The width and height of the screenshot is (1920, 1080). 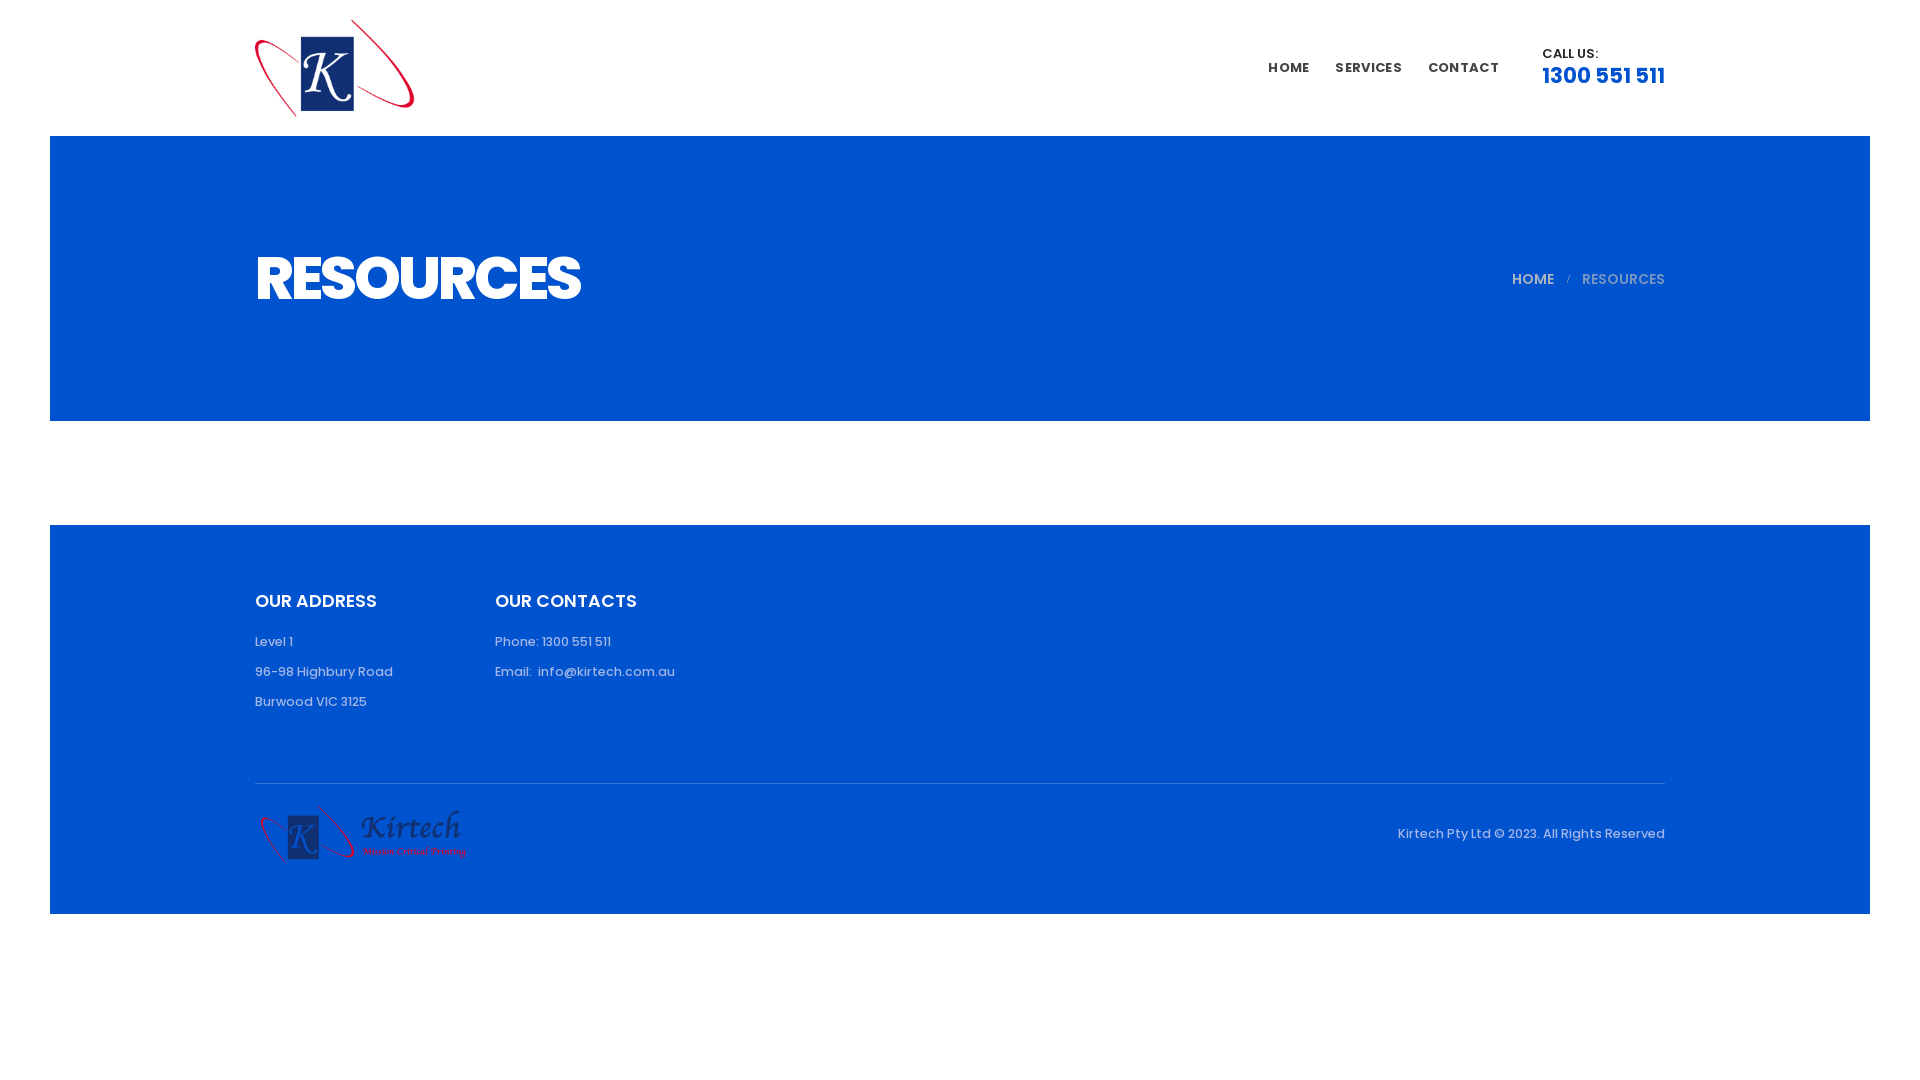 What do you see at coordinates (364, 832) in the screenshot?
I see `Mission Critical Thermal Printing Solutions - ` at bounding box center [364, 832].